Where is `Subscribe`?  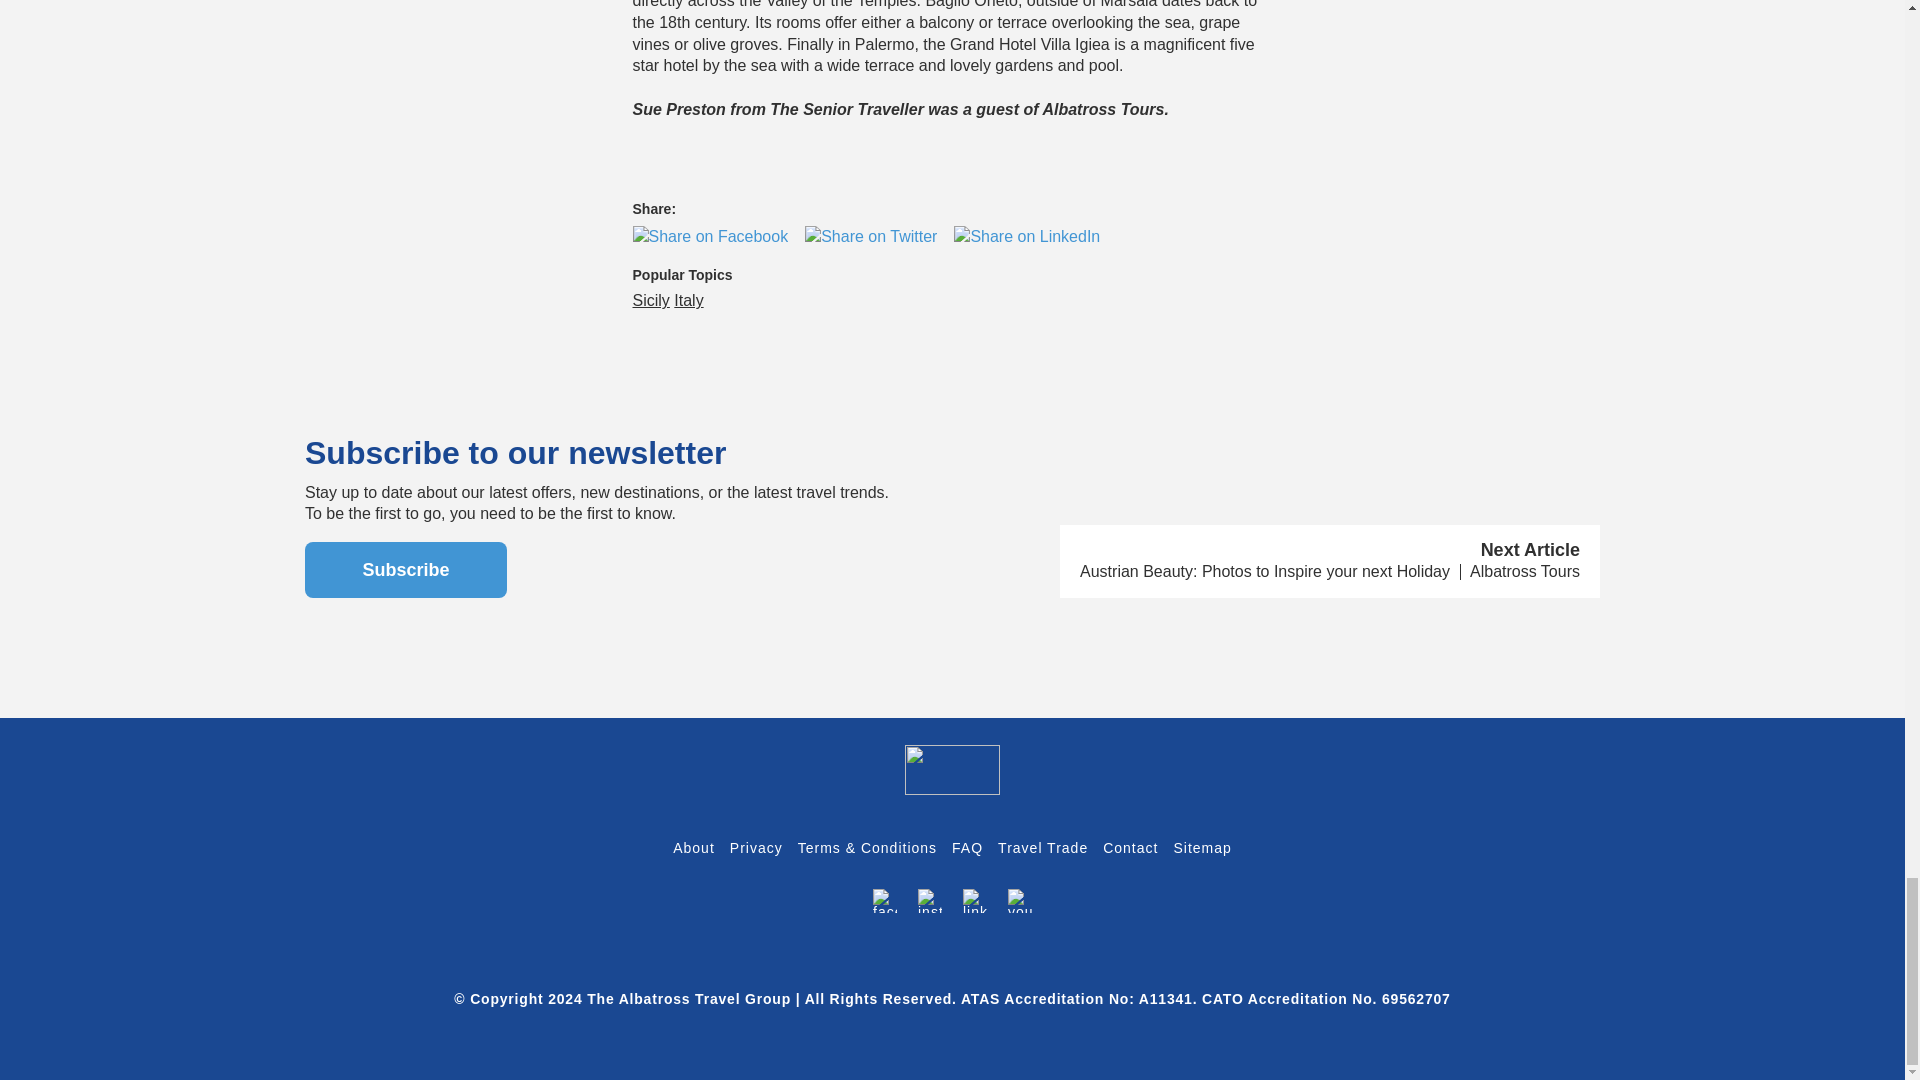 Subscribe is located at coordinates (406, 570).